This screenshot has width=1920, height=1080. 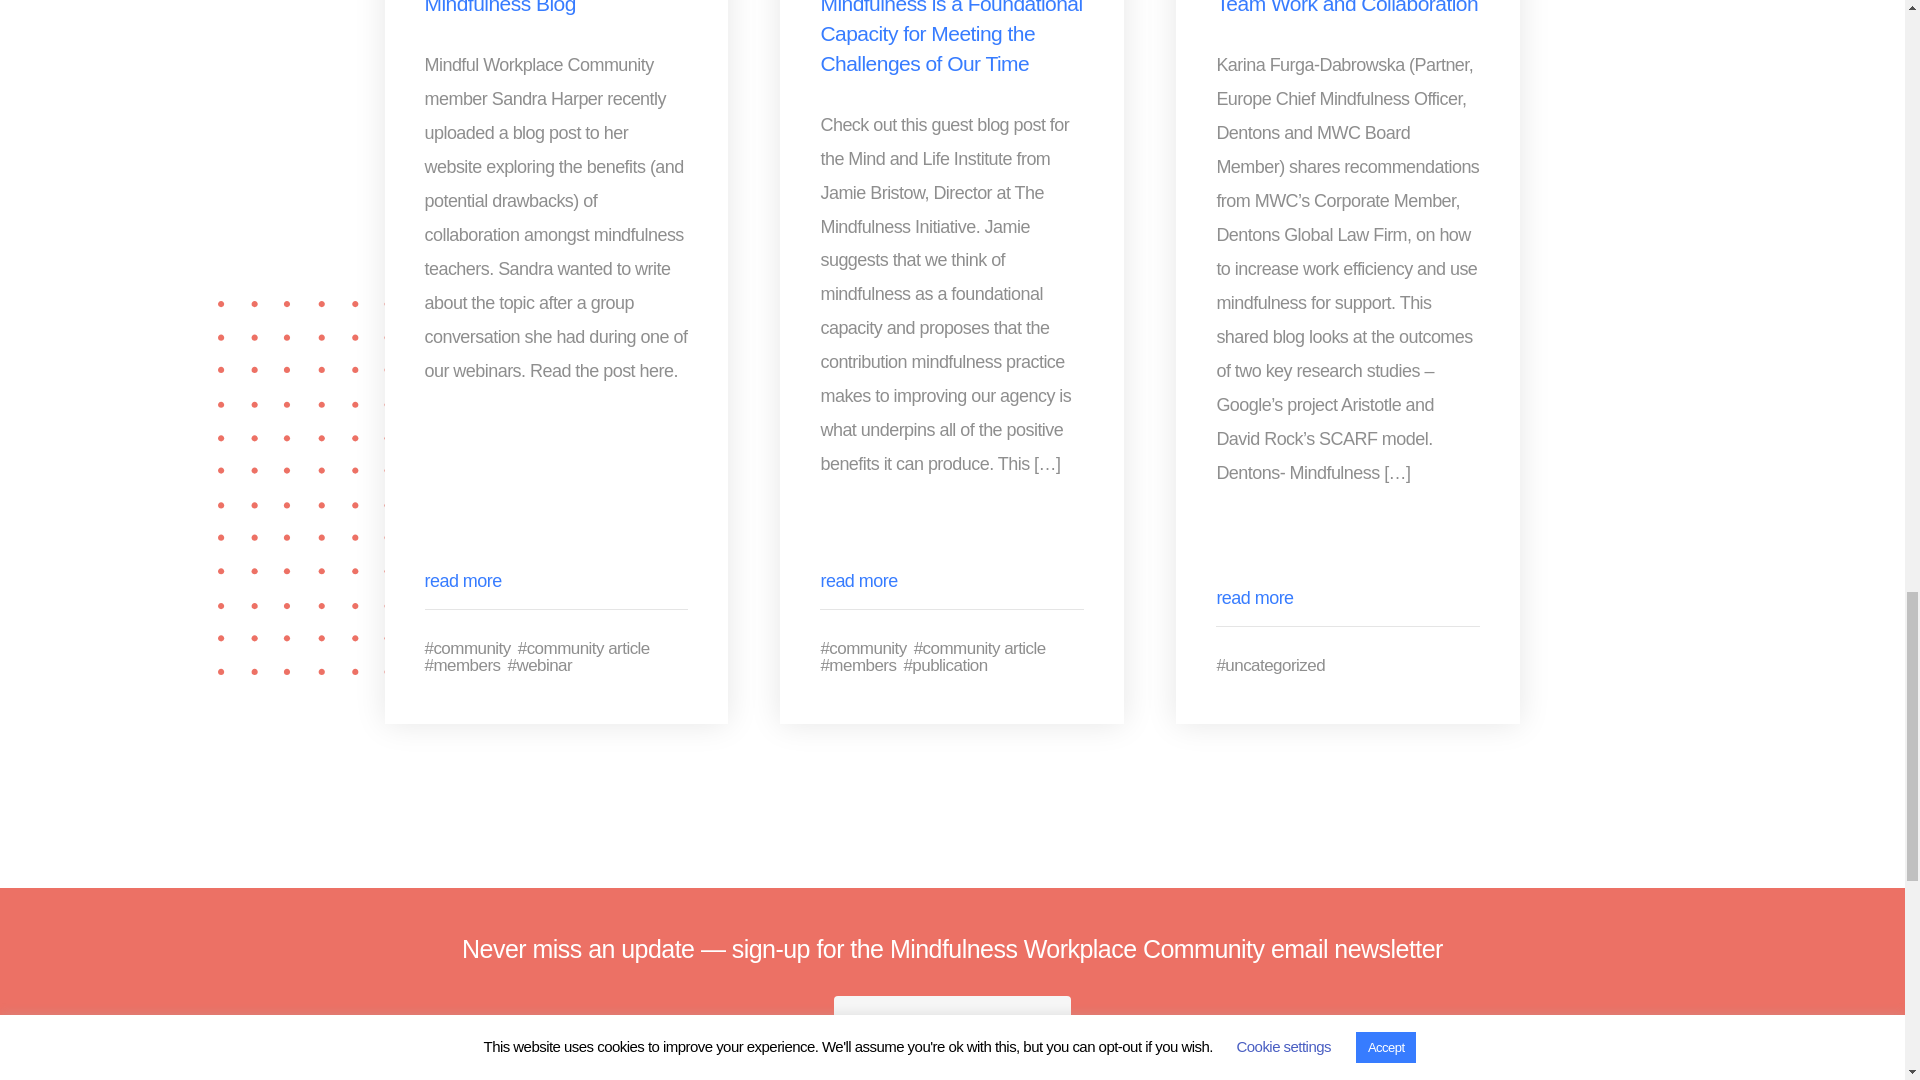 I want to click on read more, so click(x=462, y=580).